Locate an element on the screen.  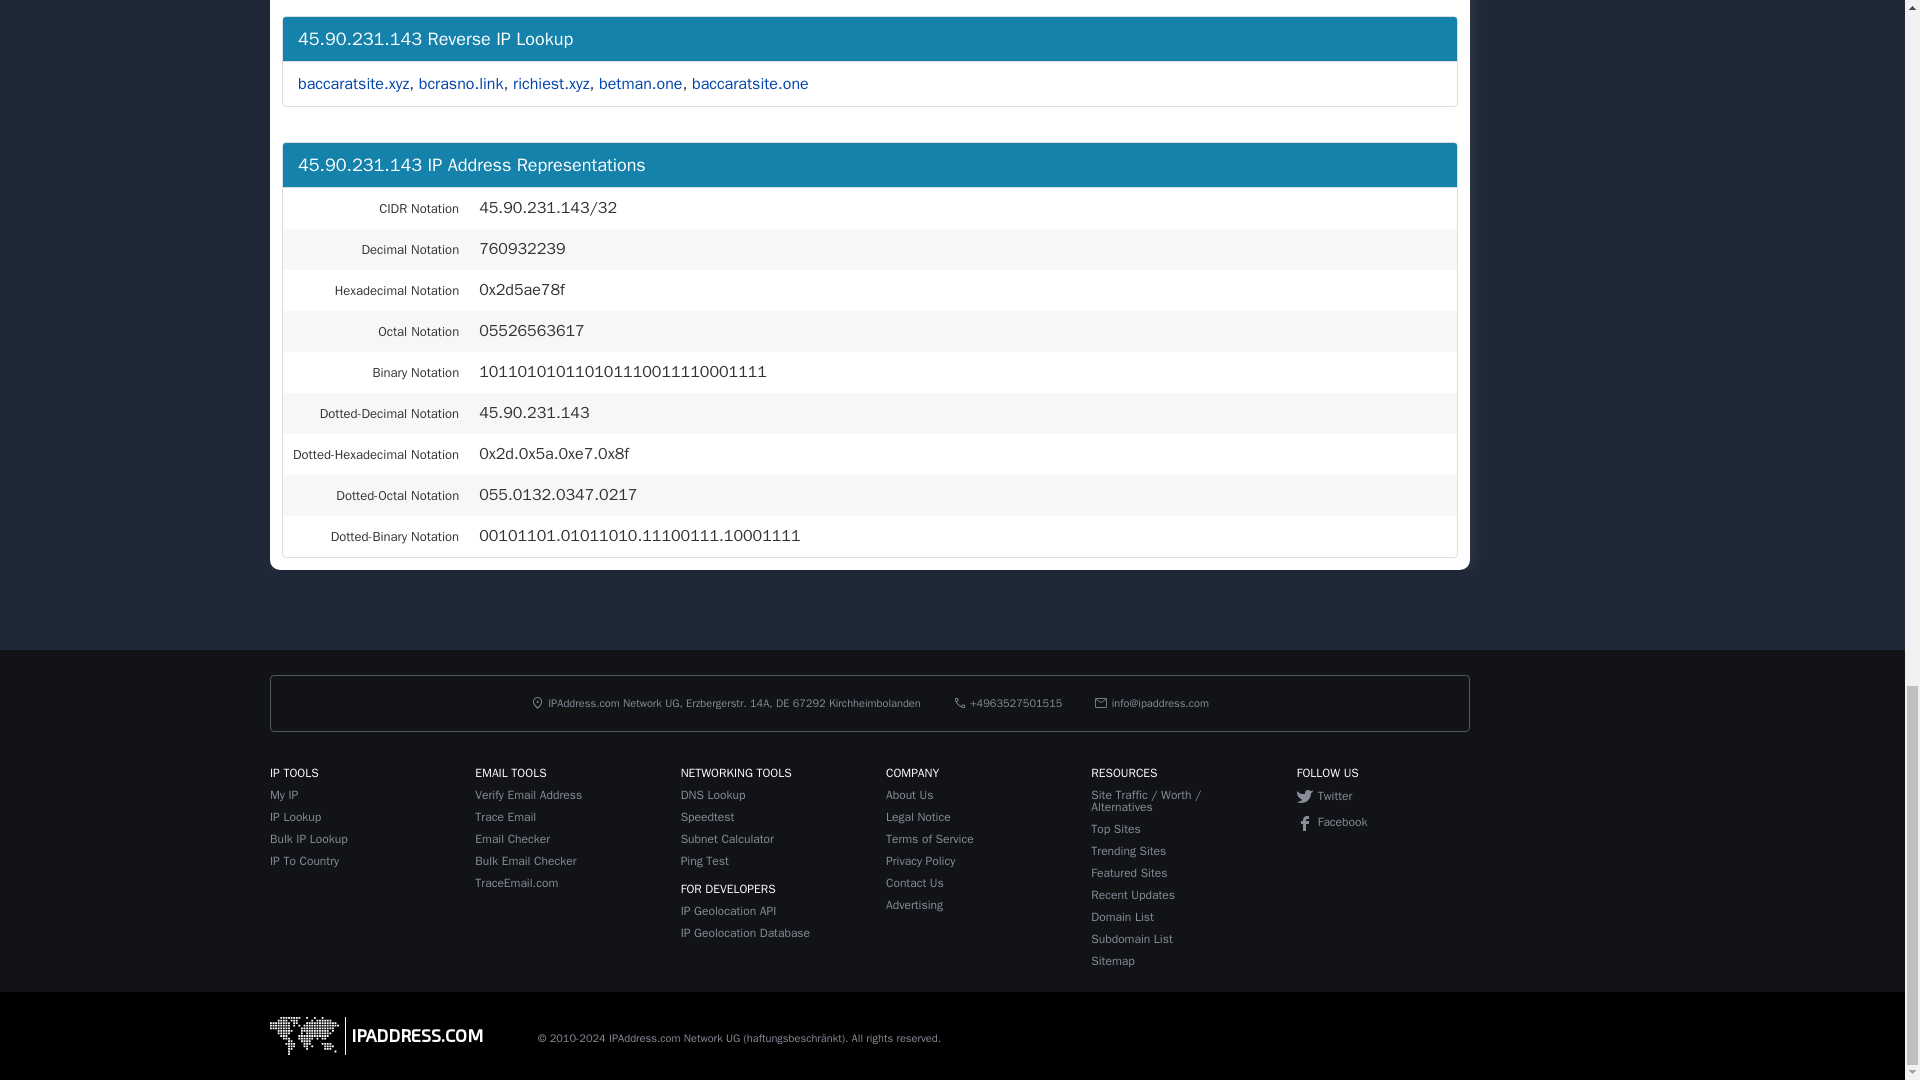
baccaratsite.one is located at coordinates (750, 84).